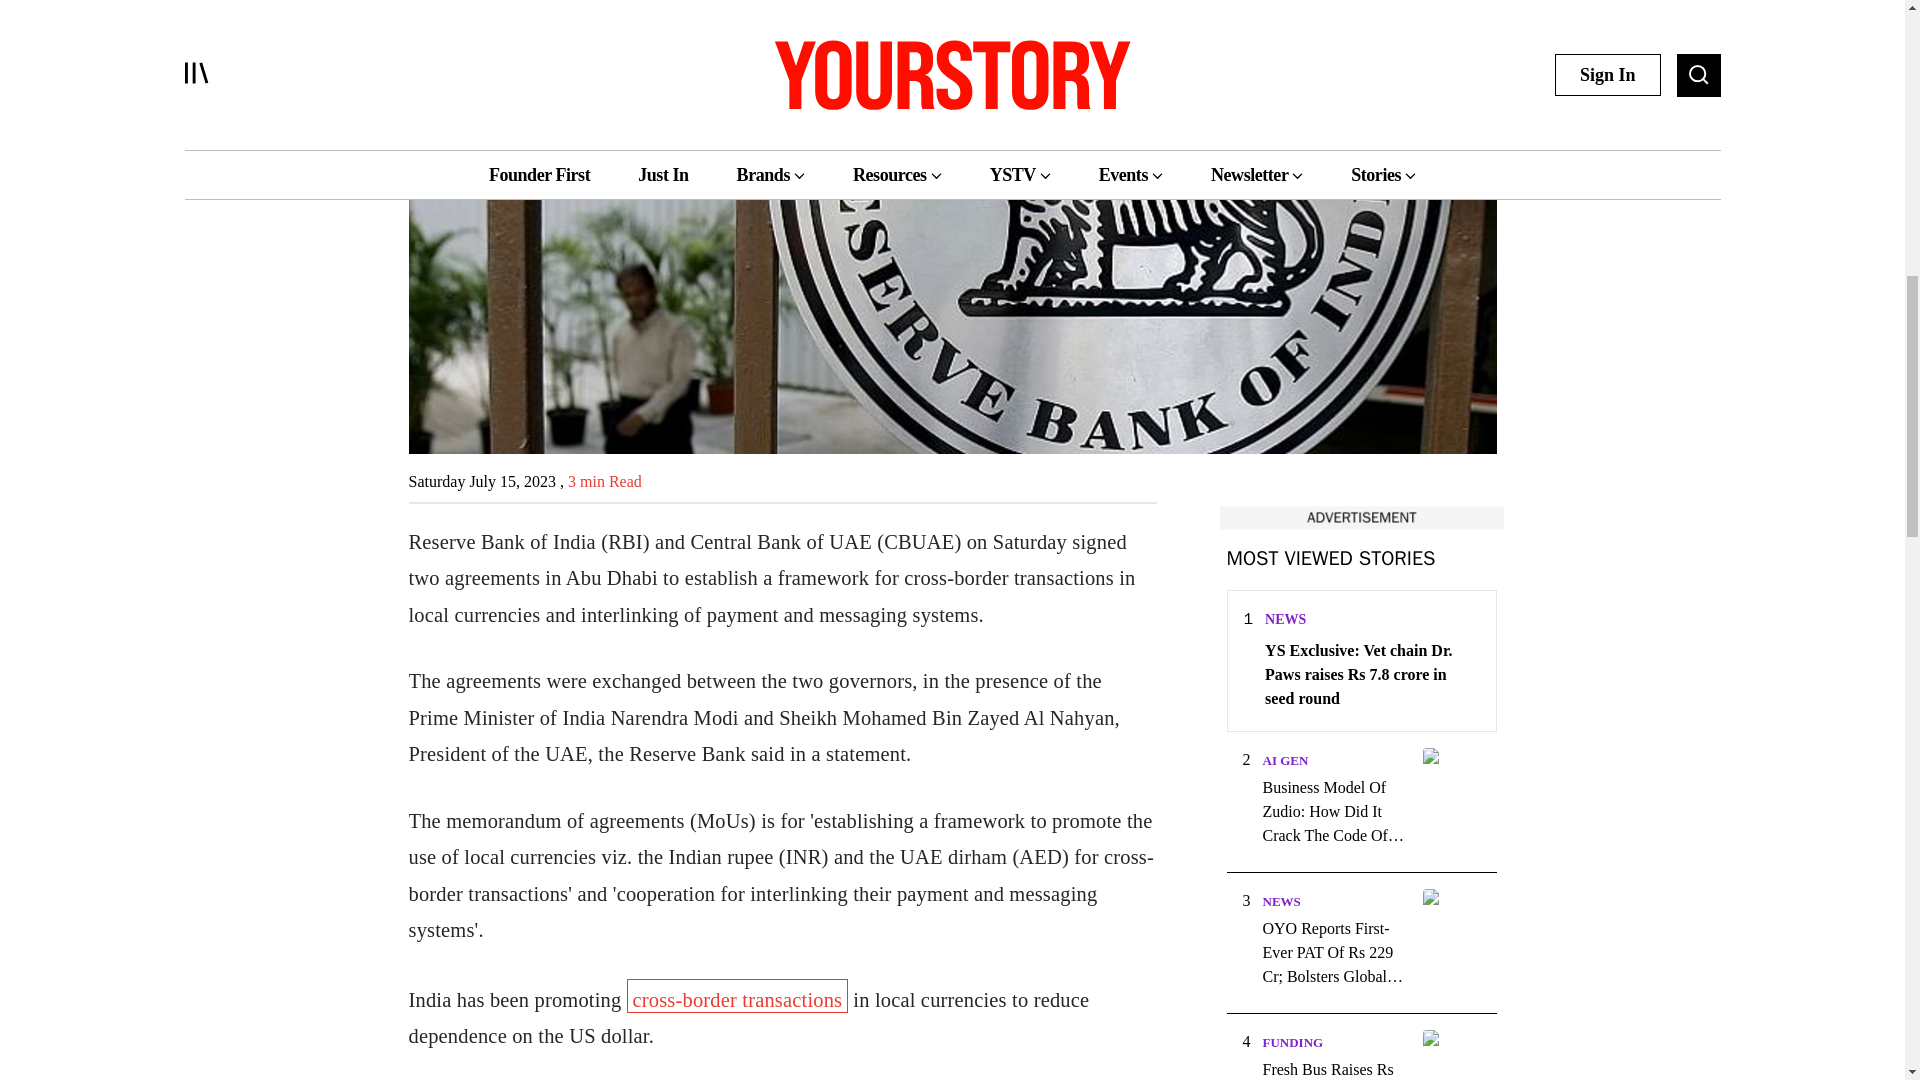 The image size is (1920, 1080). I want to click on cross-border transactions, so click(738, 996).